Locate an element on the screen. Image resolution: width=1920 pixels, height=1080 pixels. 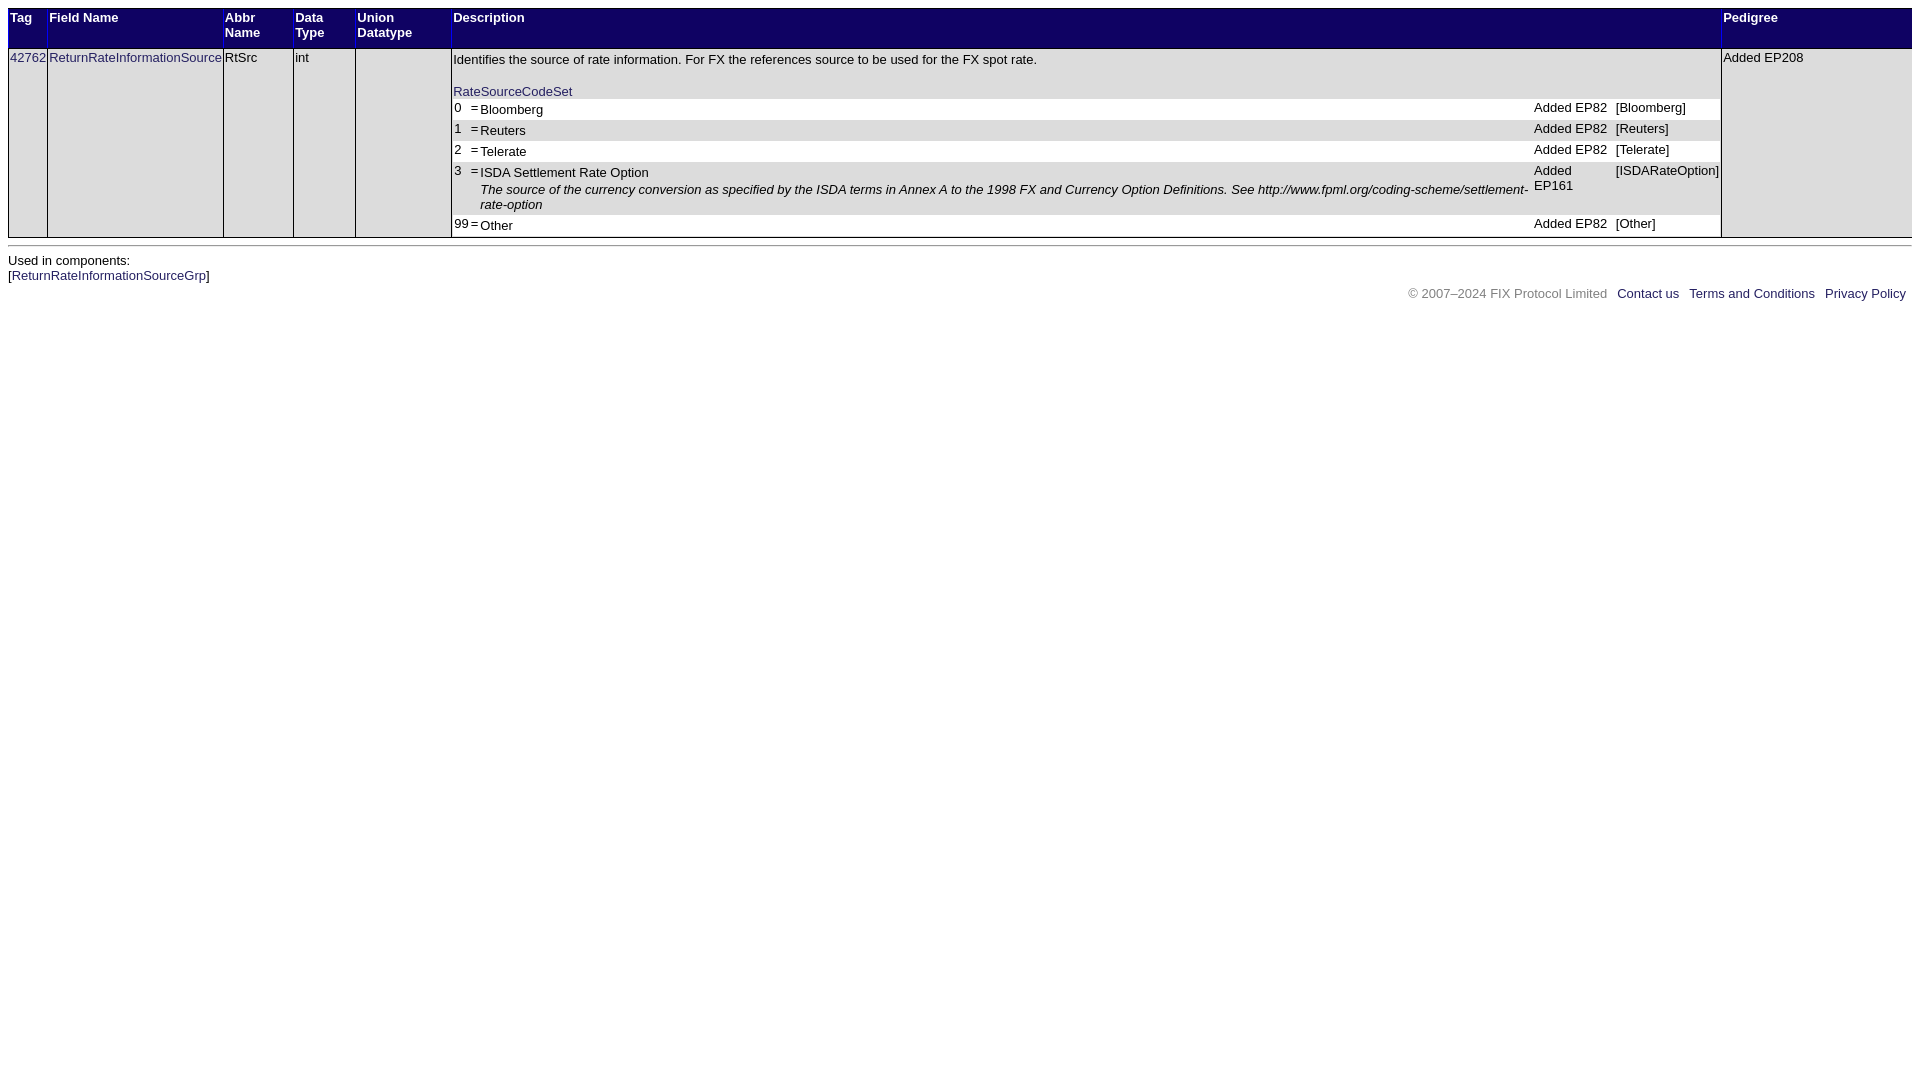
42762 is located at coordinates (28, 56).